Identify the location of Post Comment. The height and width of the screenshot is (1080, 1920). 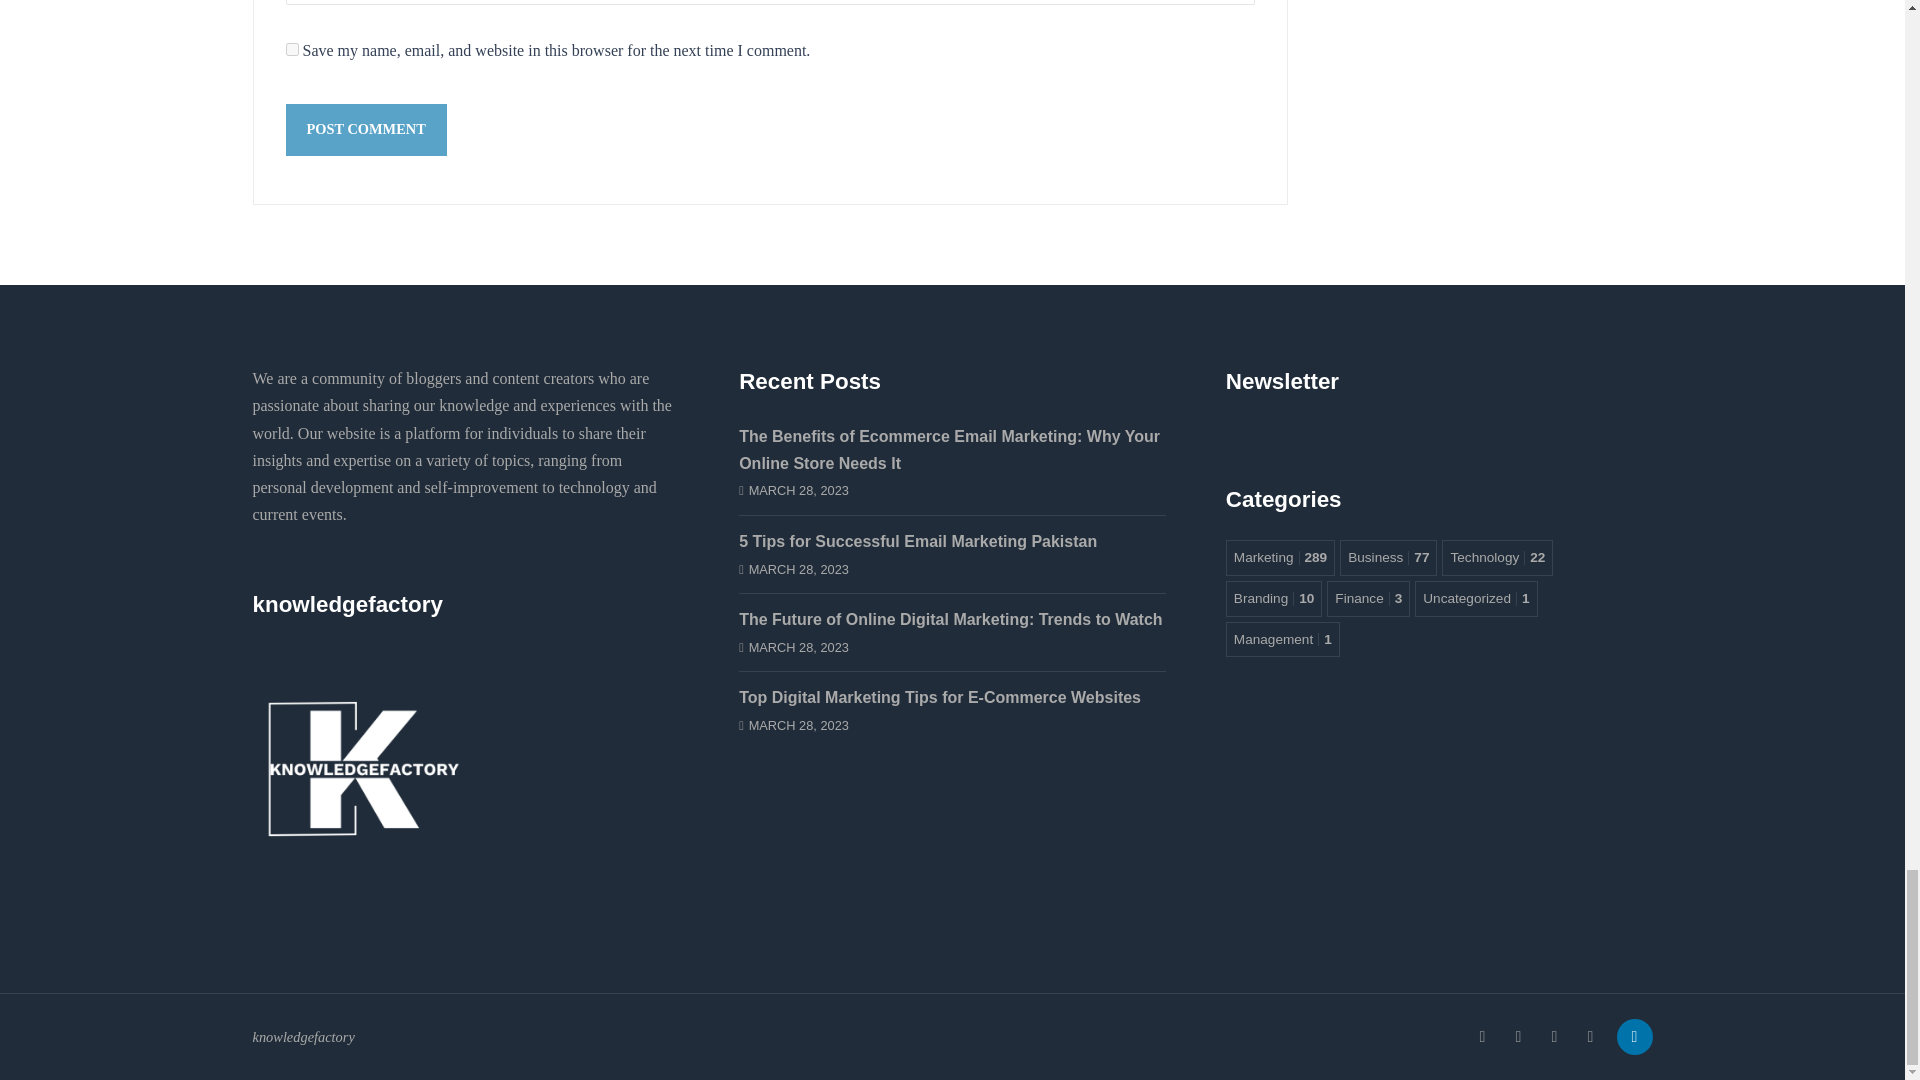
(366, 129).